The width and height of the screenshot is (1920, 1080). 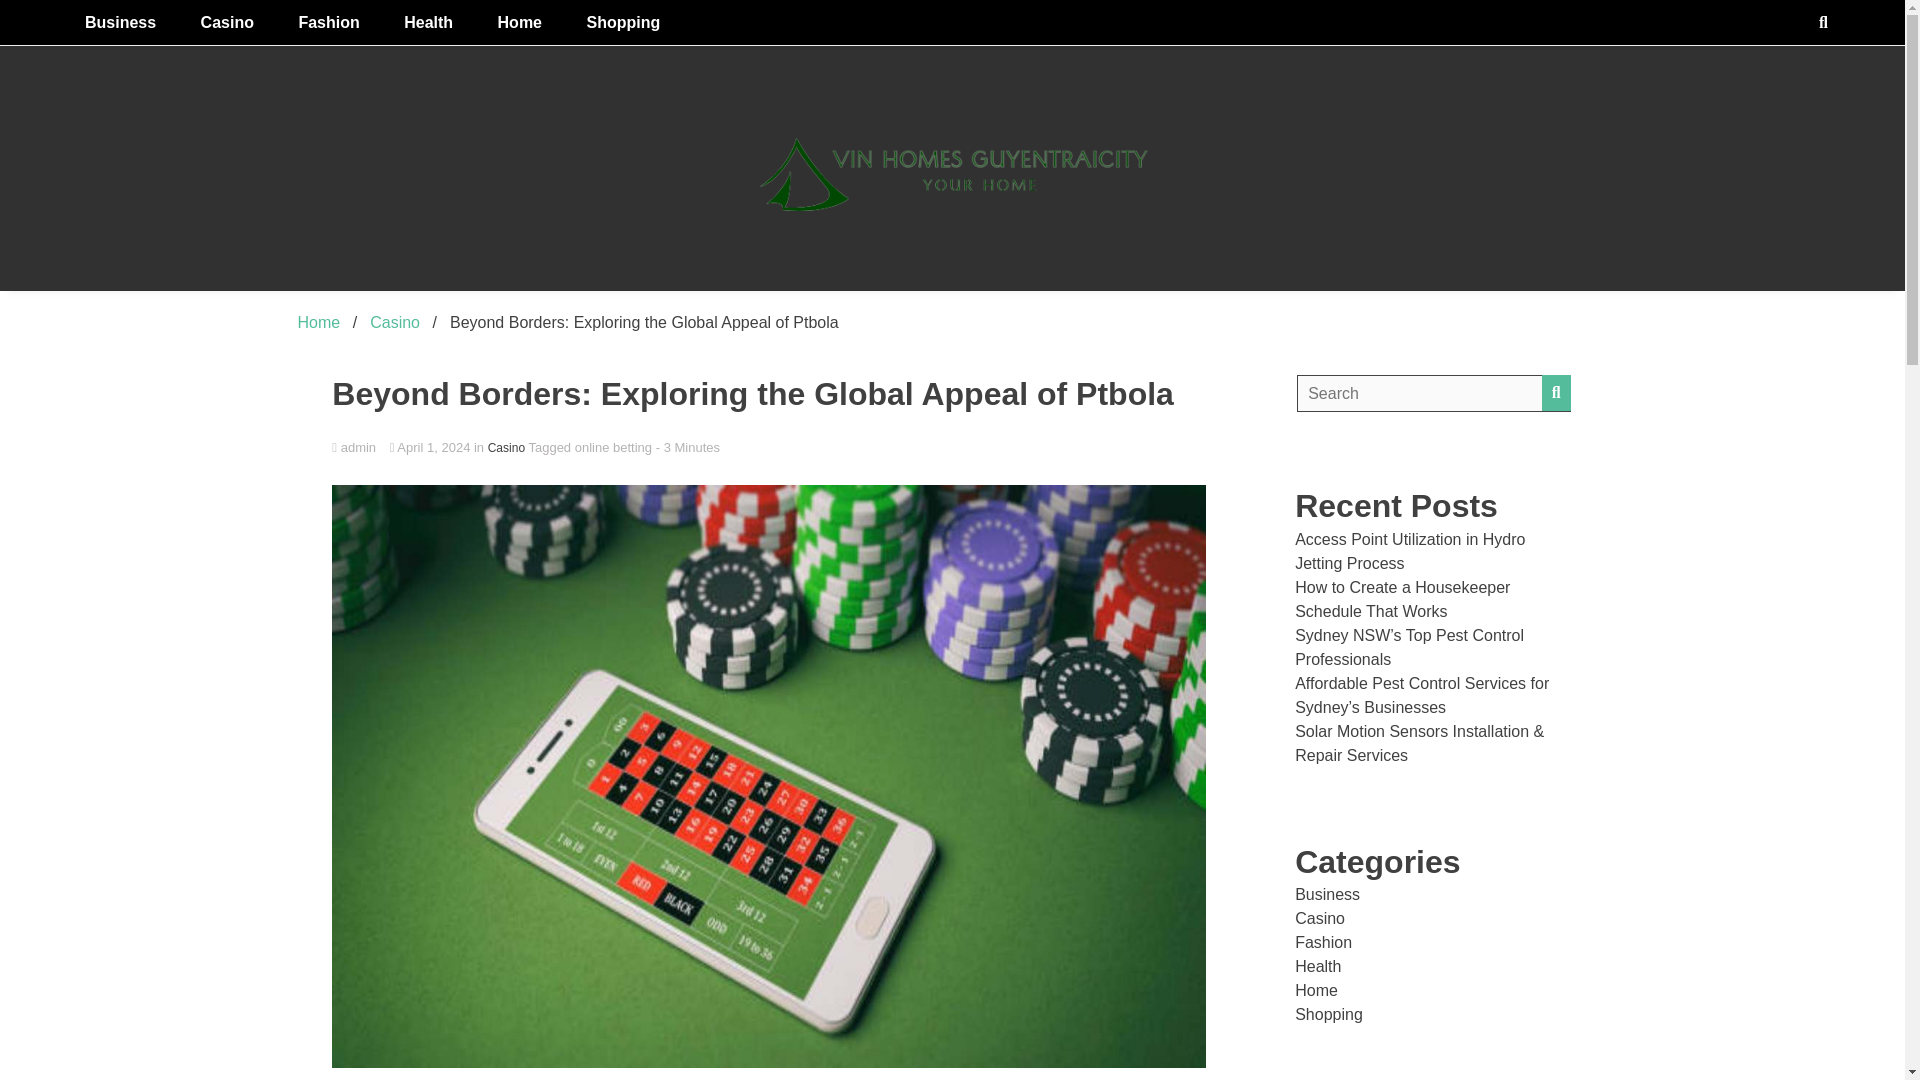 I want to click on Health, so click(x=428, y=22).